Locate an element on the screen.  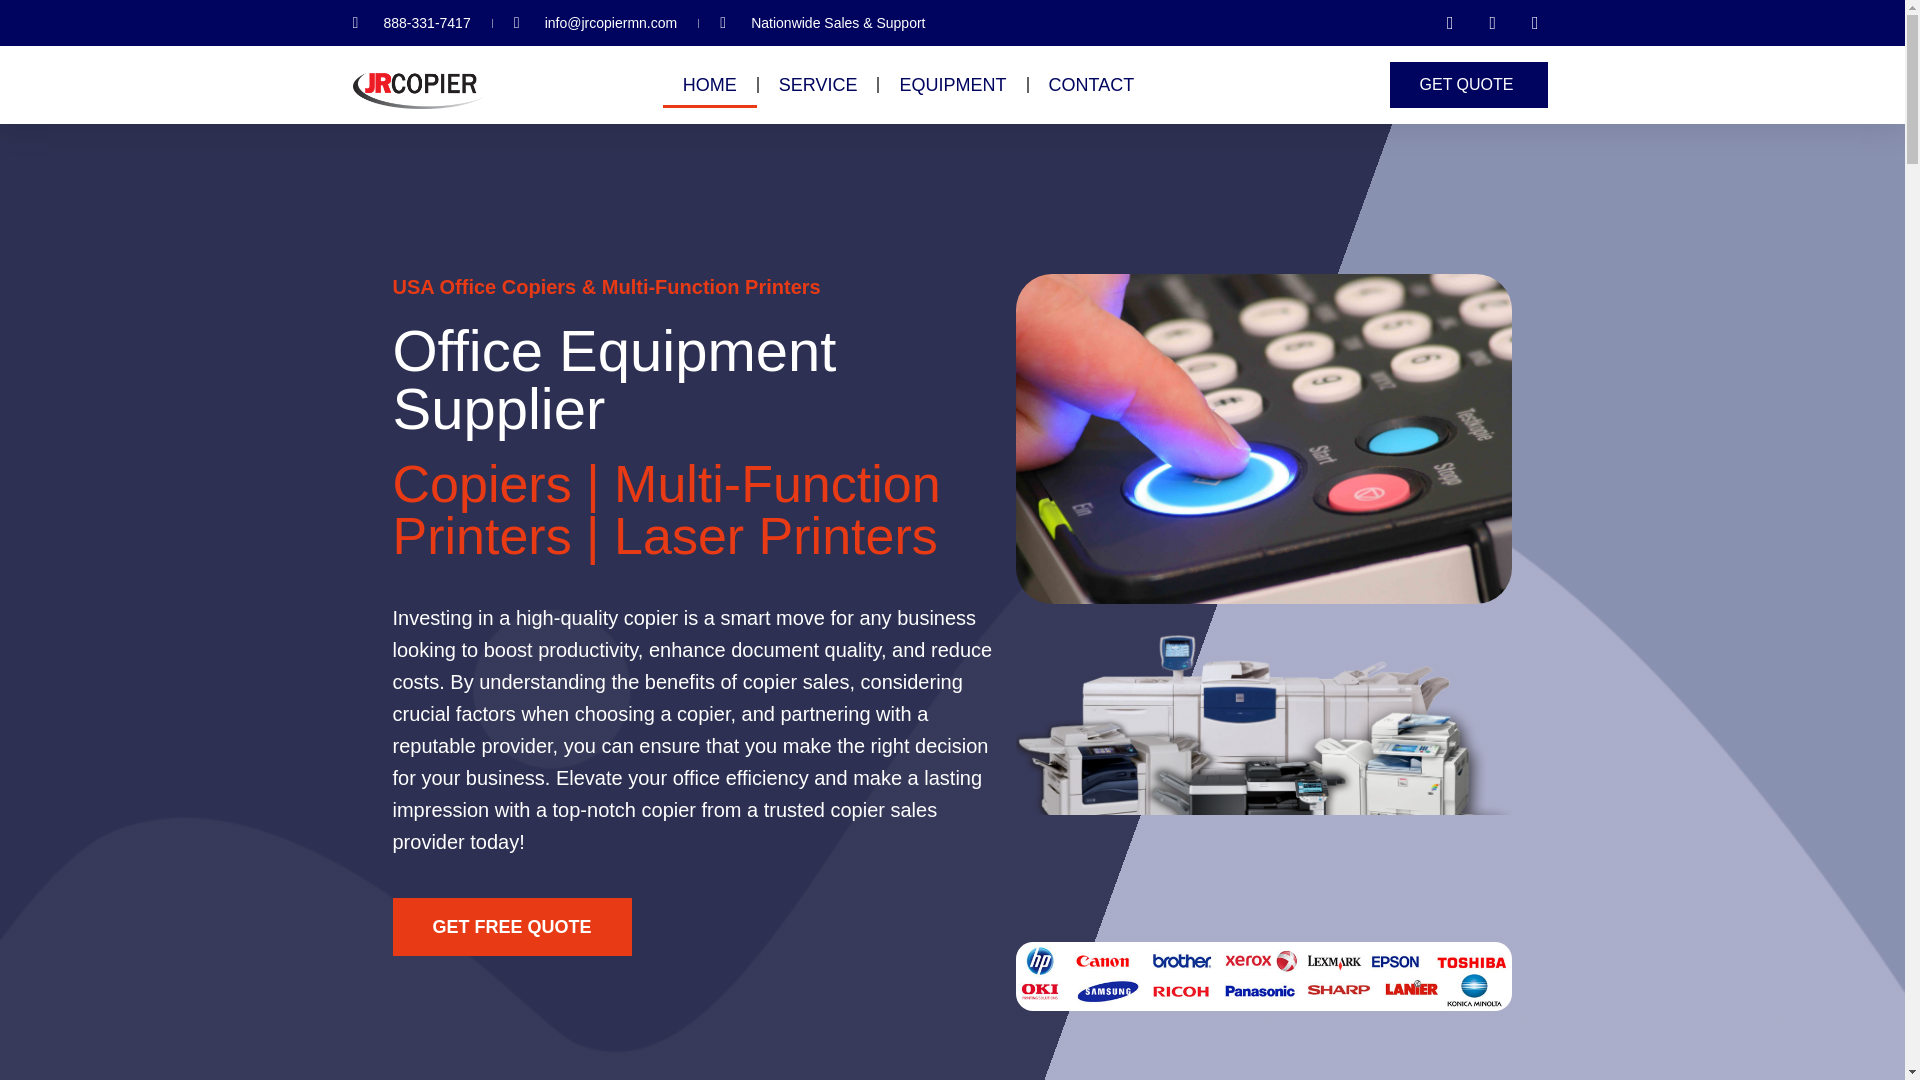
GET QUOTE is located at coordinates (1470, 84).